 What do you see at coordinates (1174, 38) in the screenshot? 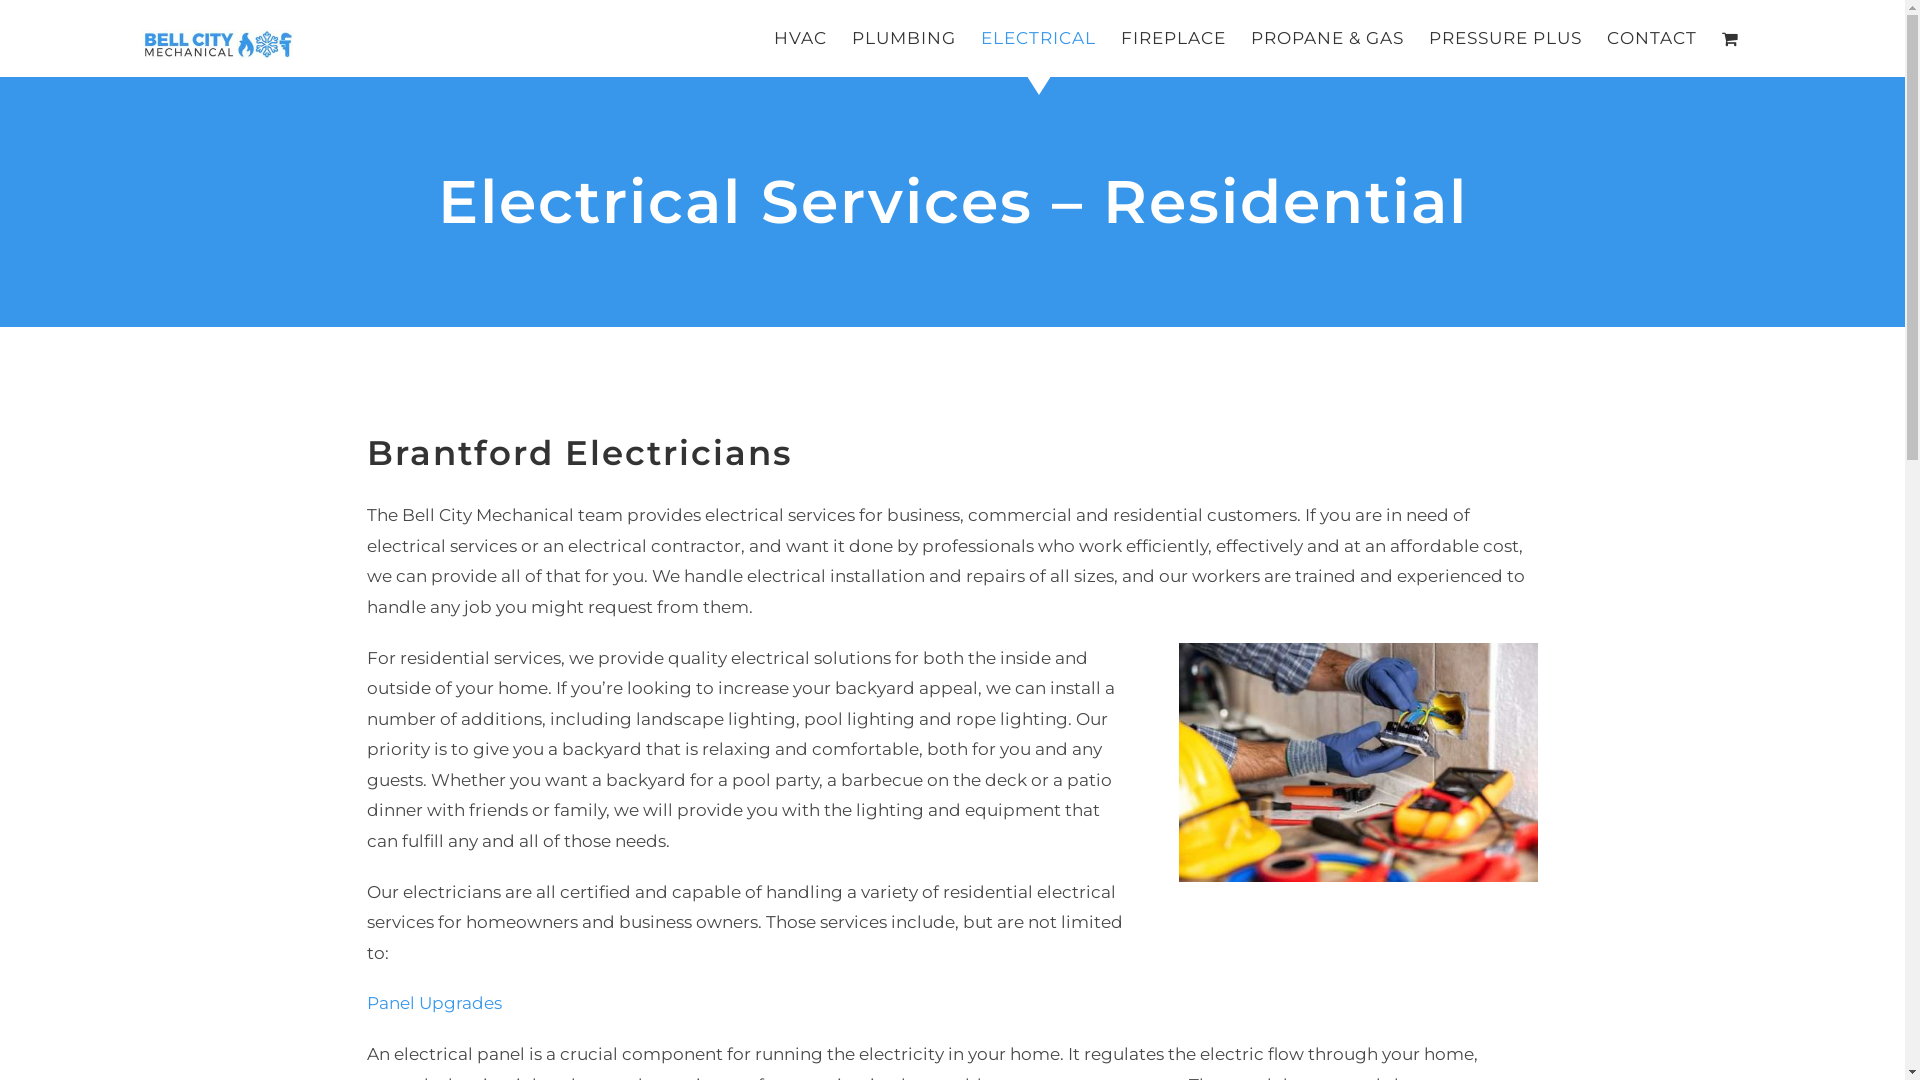
I see `FIREPLACE` at bounding box center [1174, 38].